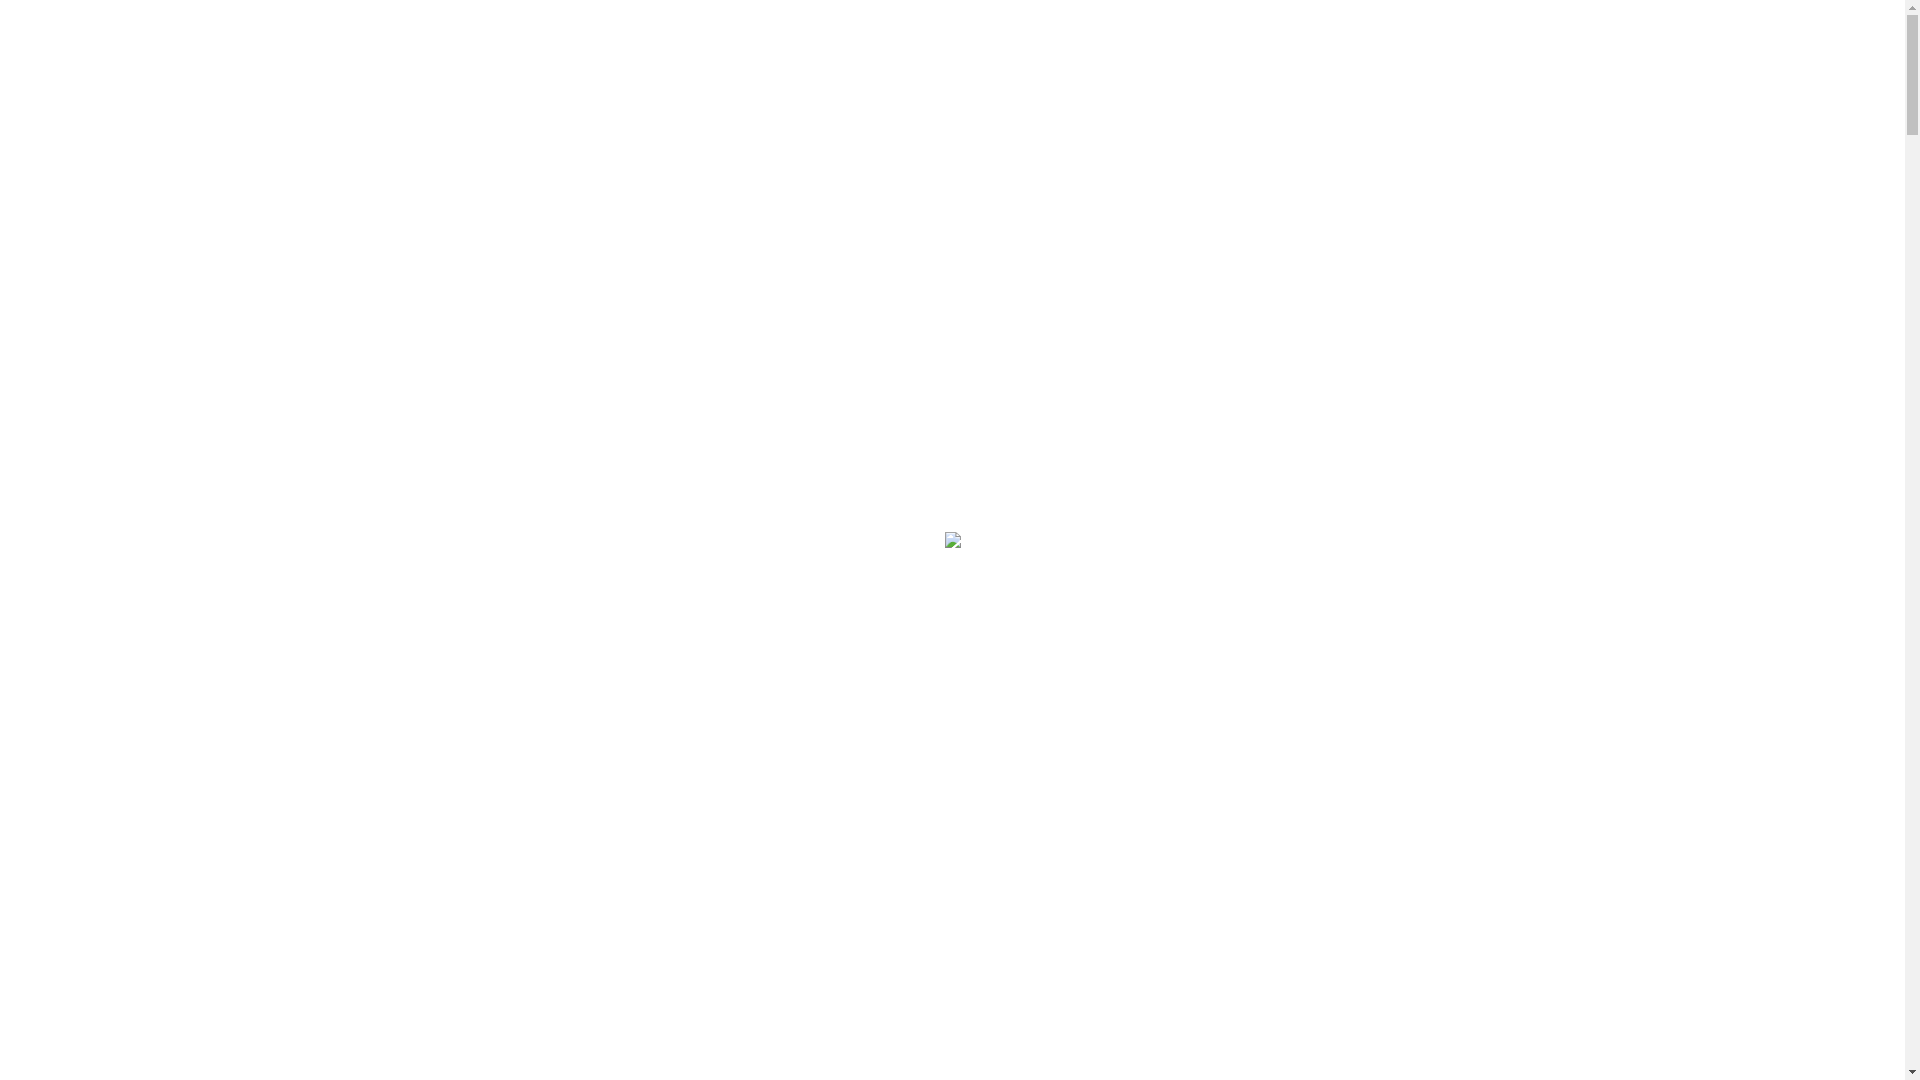 This screenshot has width=1920, height=1080. I want to click on  , so click(18, 312).